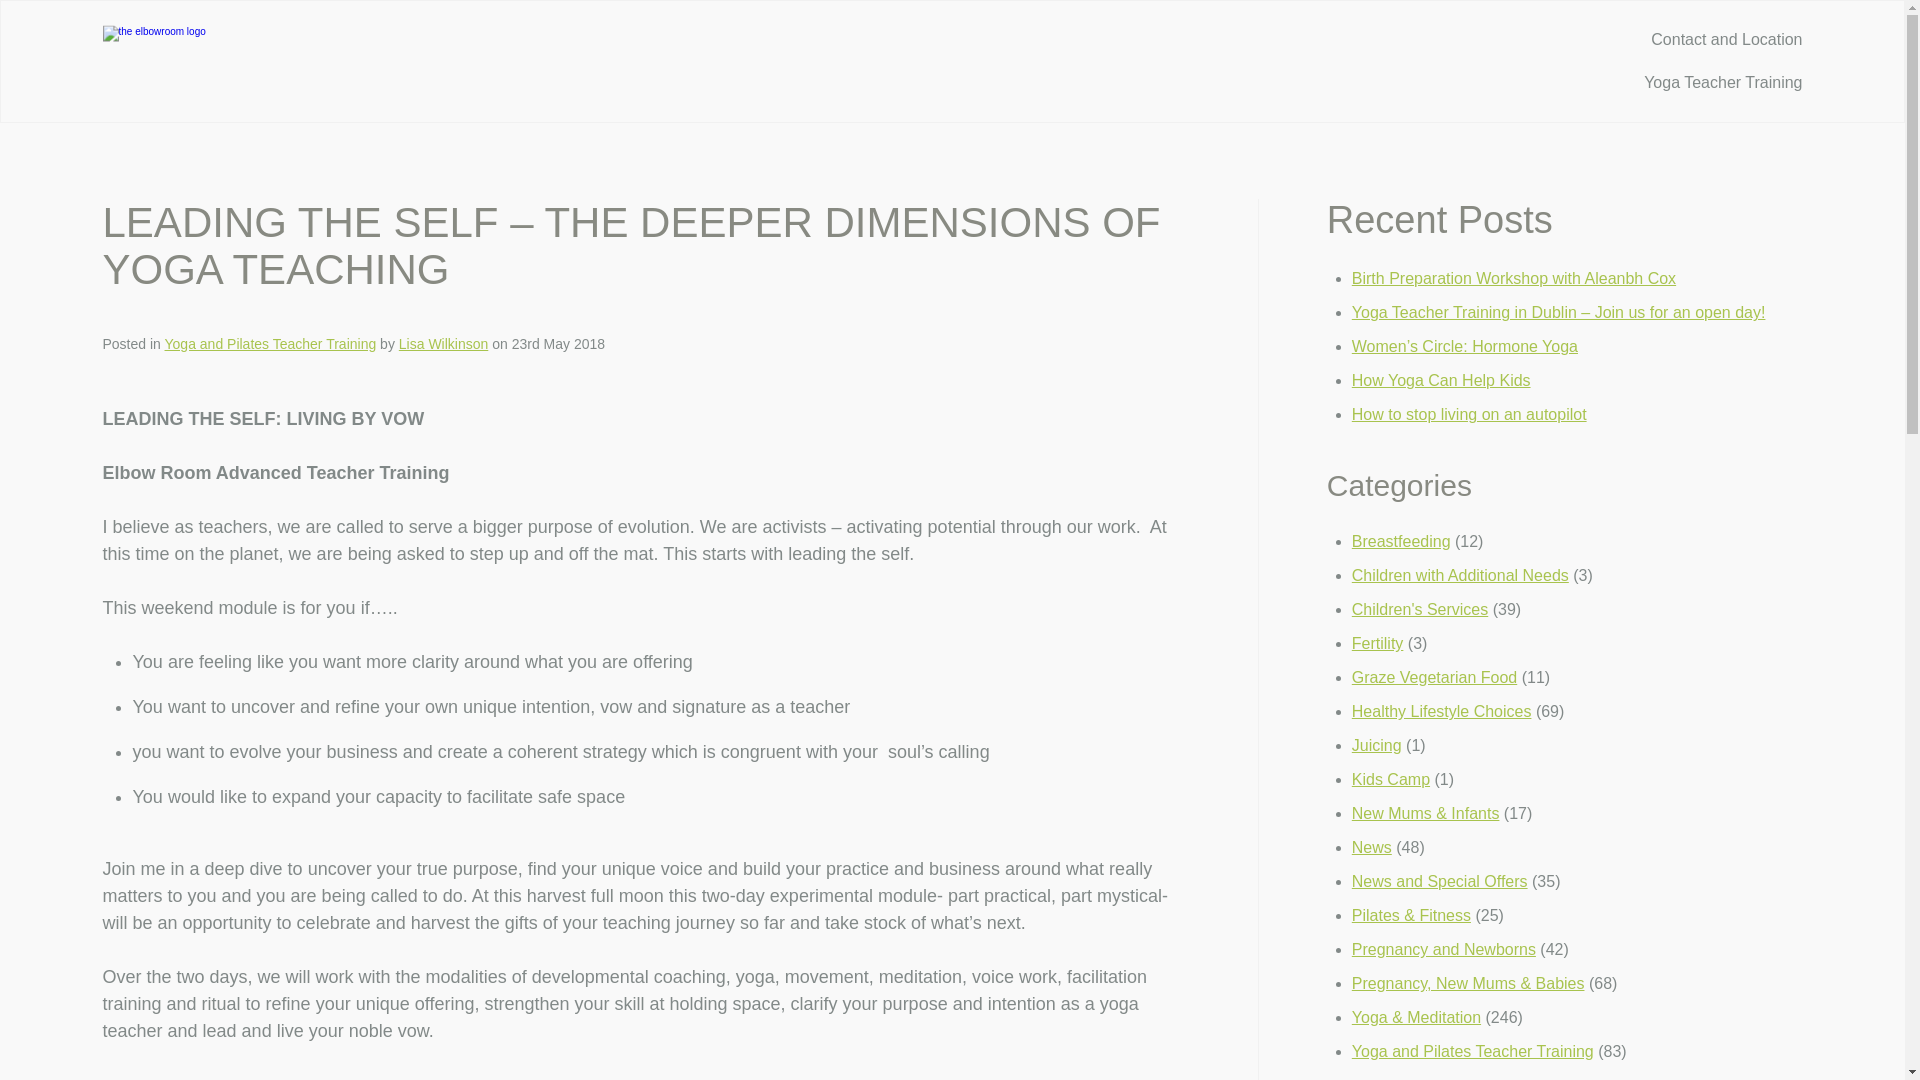  I want to click on Juicing, so click(1376, 744).